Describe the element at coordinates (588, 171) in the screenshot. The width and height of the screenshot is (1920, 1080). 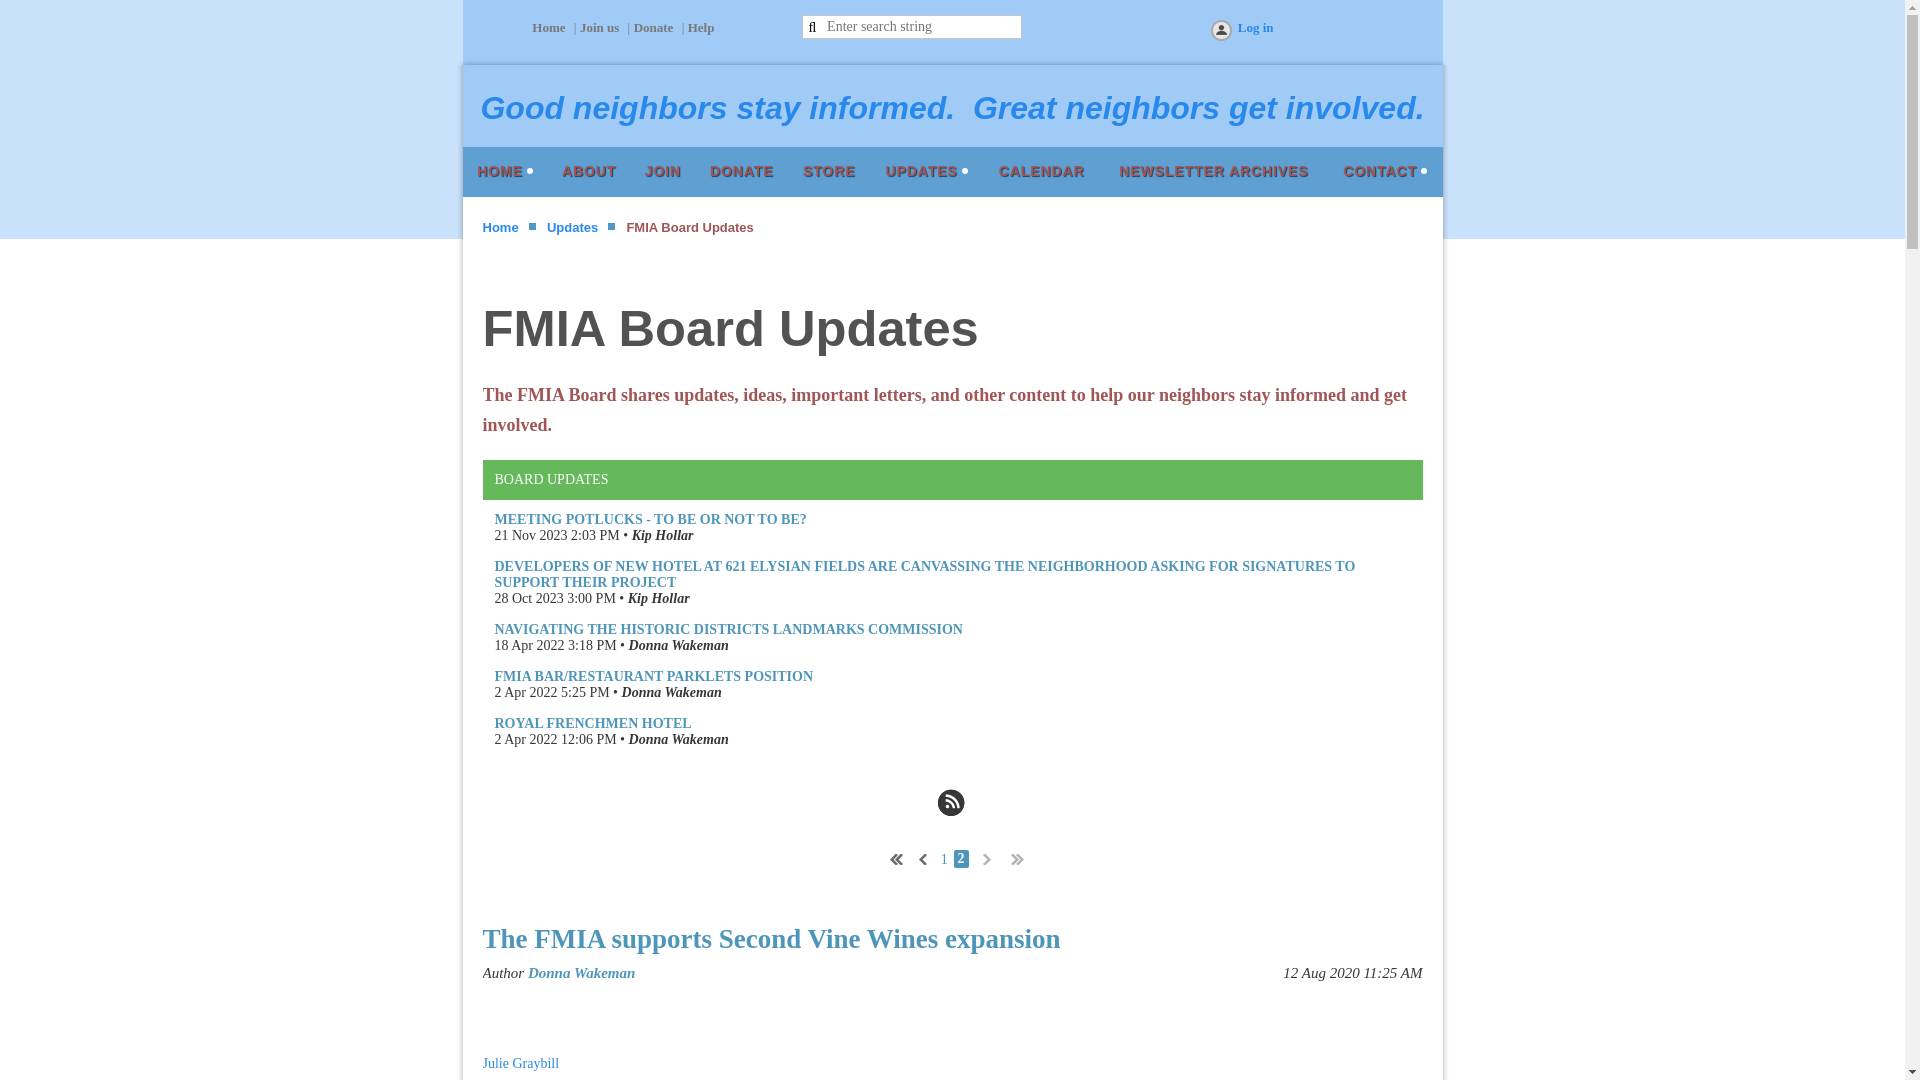
I see `About` at that location.